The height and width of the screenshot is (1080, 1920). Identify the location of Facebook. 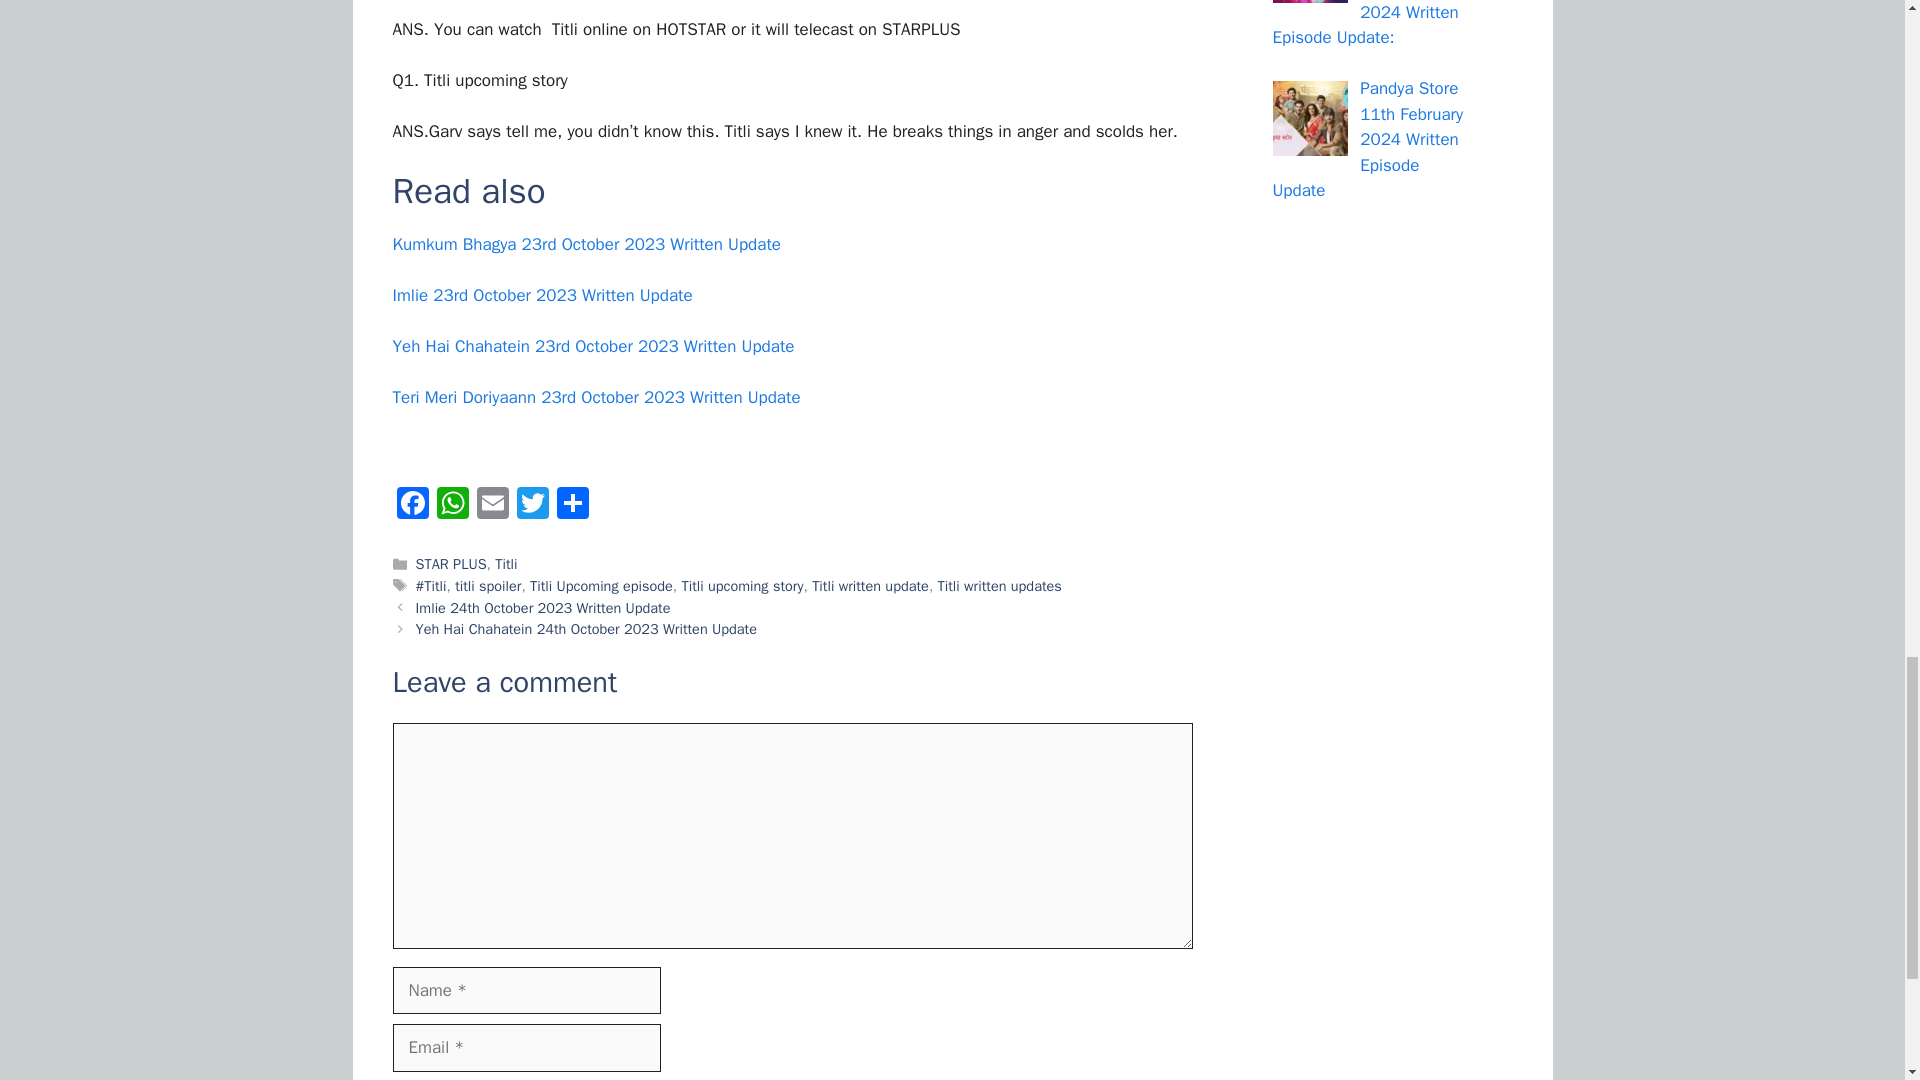
(412, 506).